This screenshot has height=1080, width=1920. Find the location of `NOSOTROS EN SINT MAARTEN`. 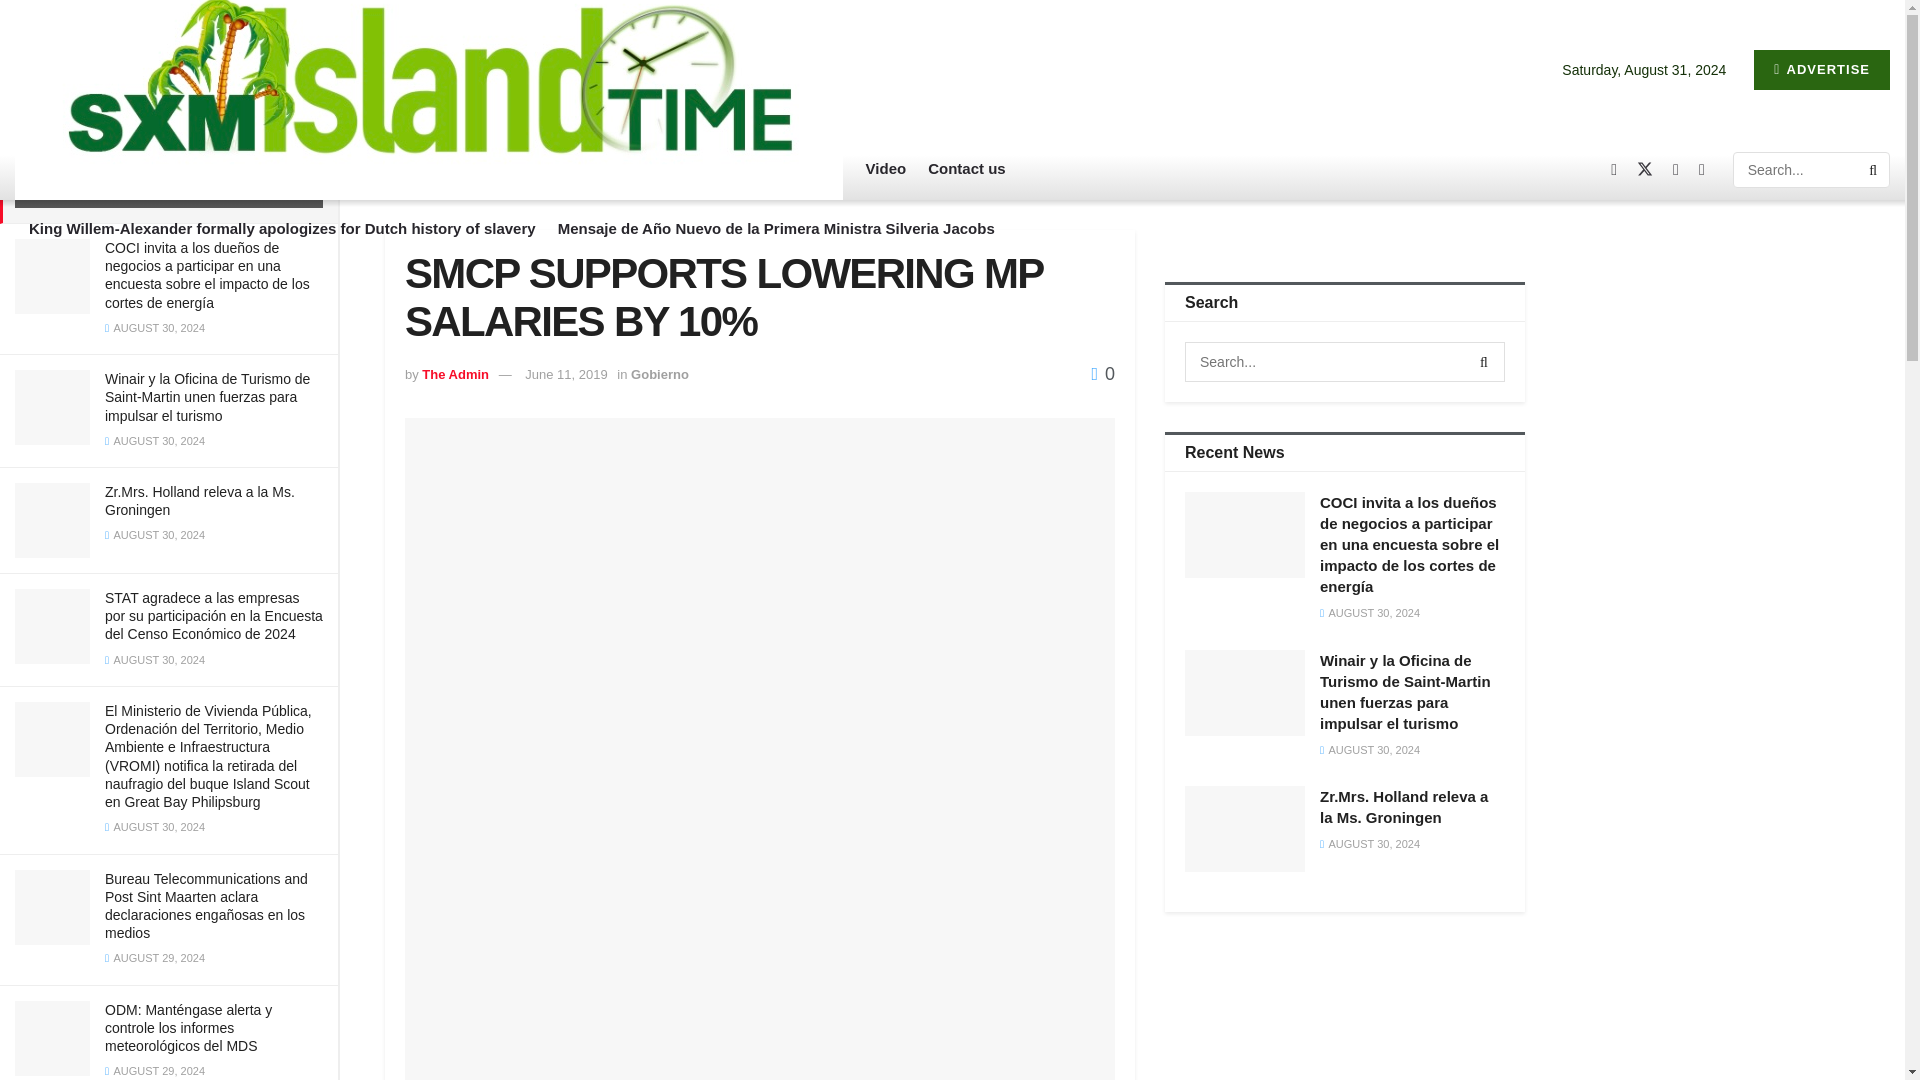

NOSOTROS EN SINT MAARTEN is located at coordinates (666, 168).